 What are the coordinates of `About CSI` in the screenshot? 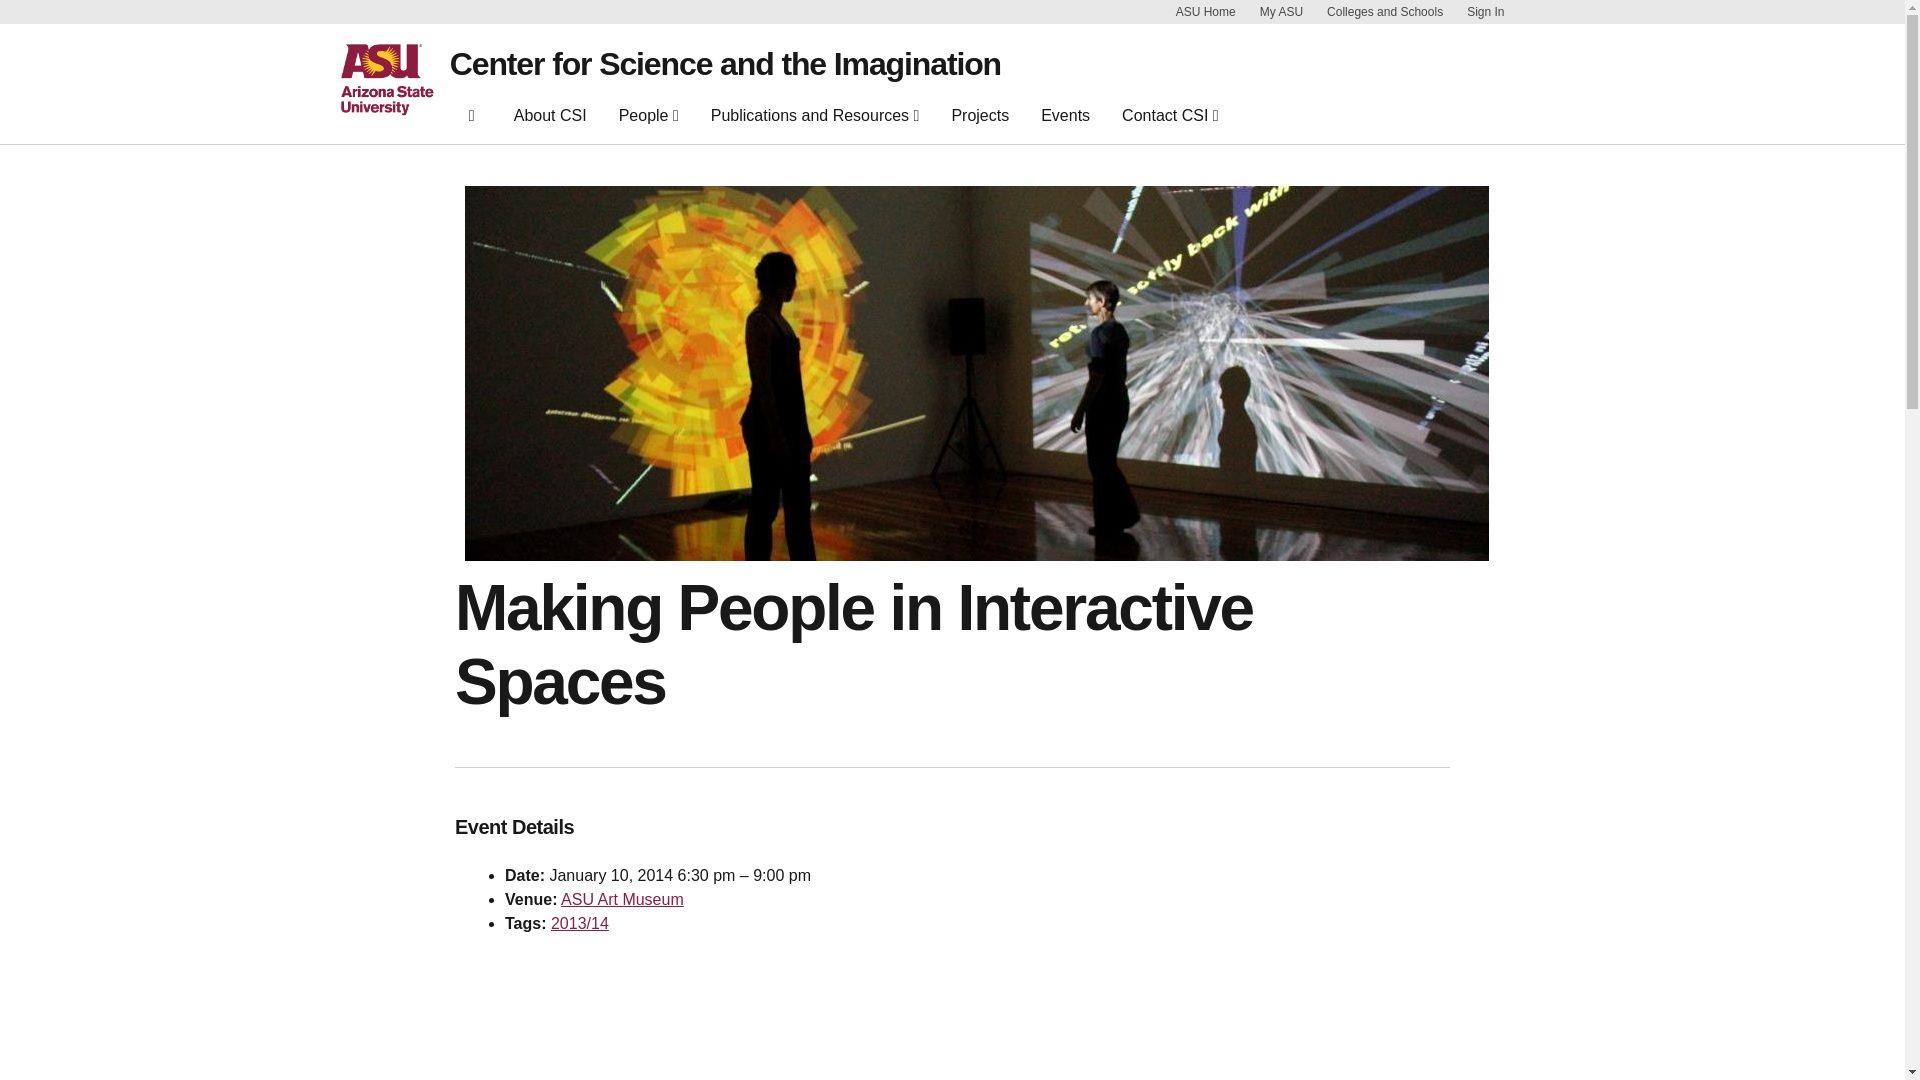 It's located at (550, 120).